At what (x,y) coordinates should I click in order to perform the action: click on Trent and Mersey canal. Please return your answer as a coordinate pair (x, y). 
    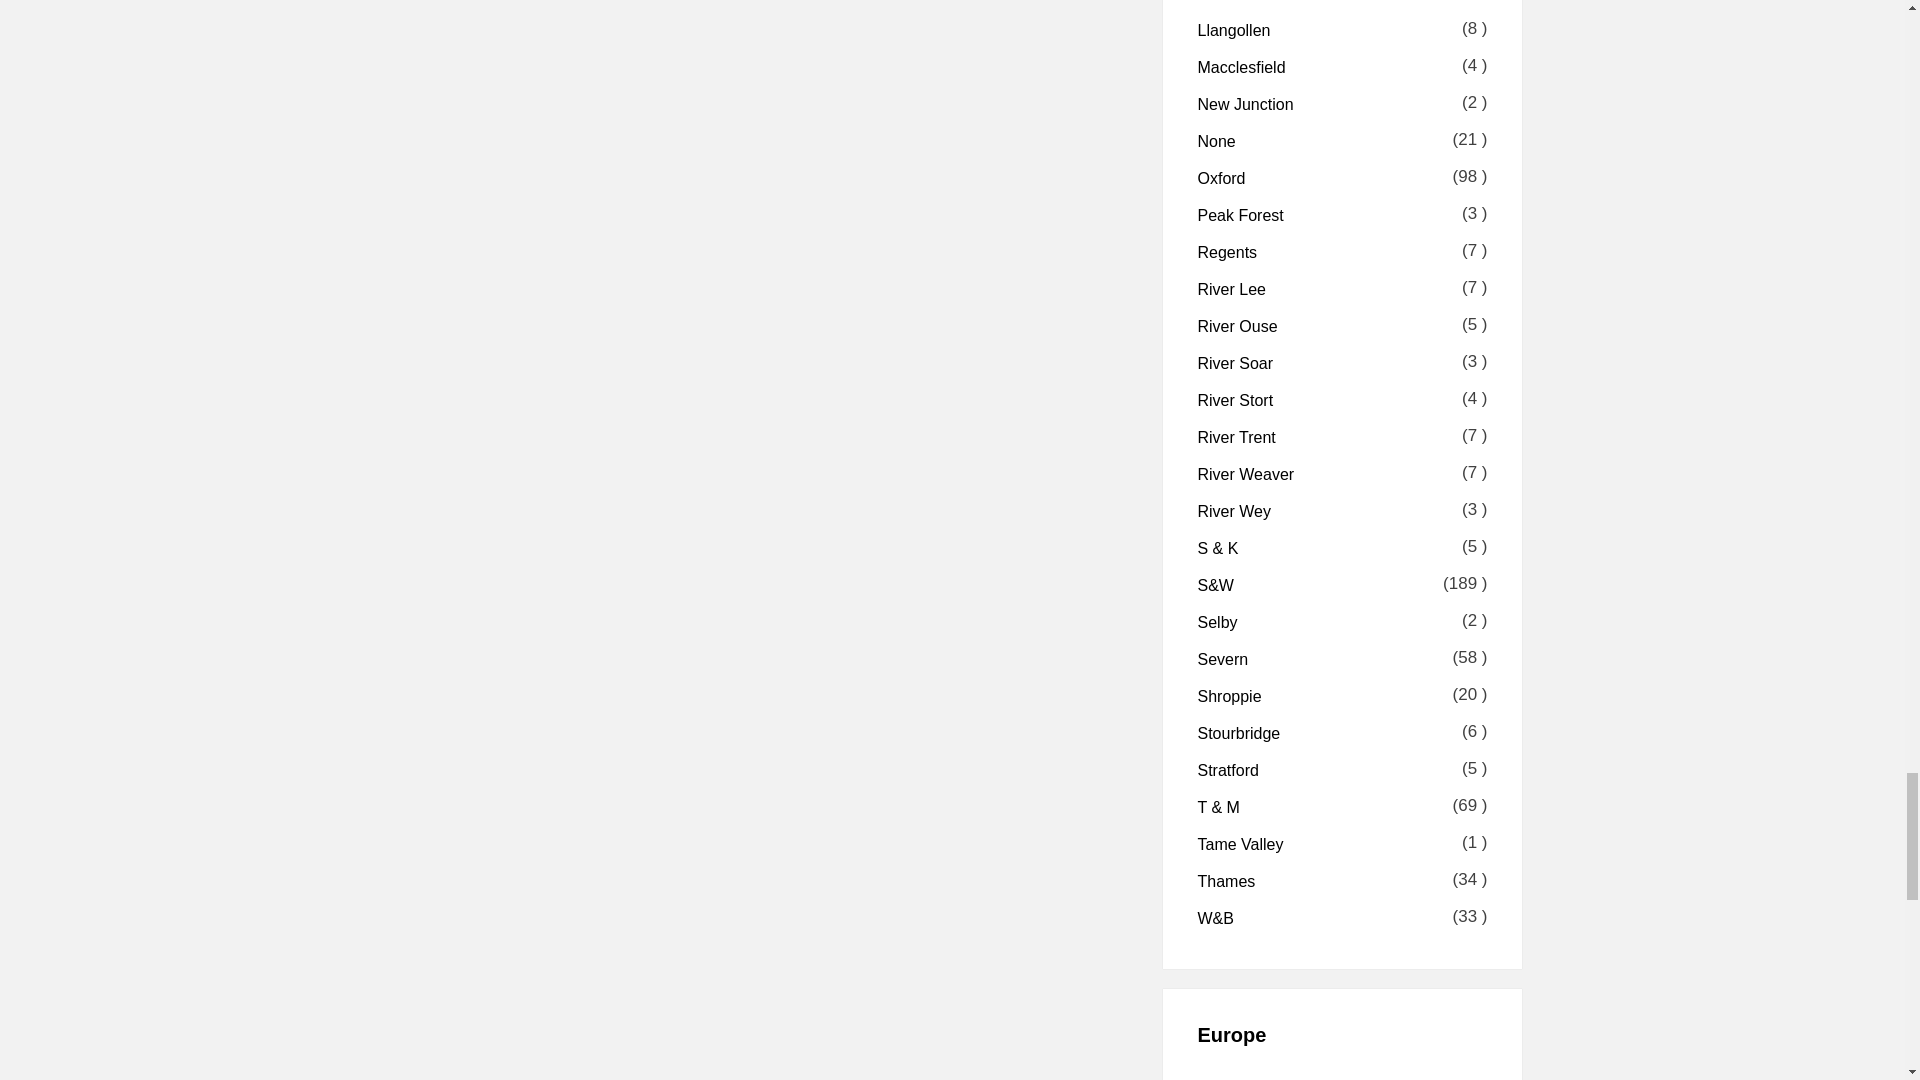
    Looking at the image, I should click on (1219, 808).